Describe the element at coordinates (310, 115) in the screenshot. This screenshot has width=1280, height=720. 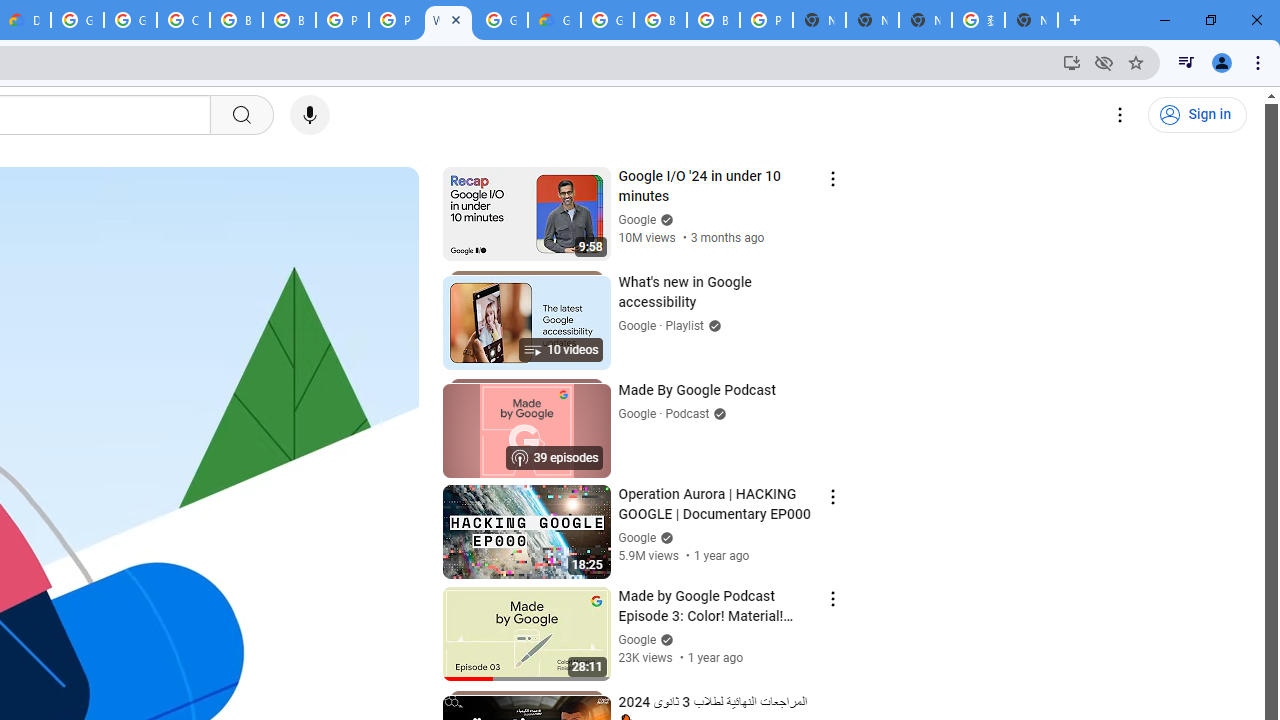
I see `Search with your voice` at that location.